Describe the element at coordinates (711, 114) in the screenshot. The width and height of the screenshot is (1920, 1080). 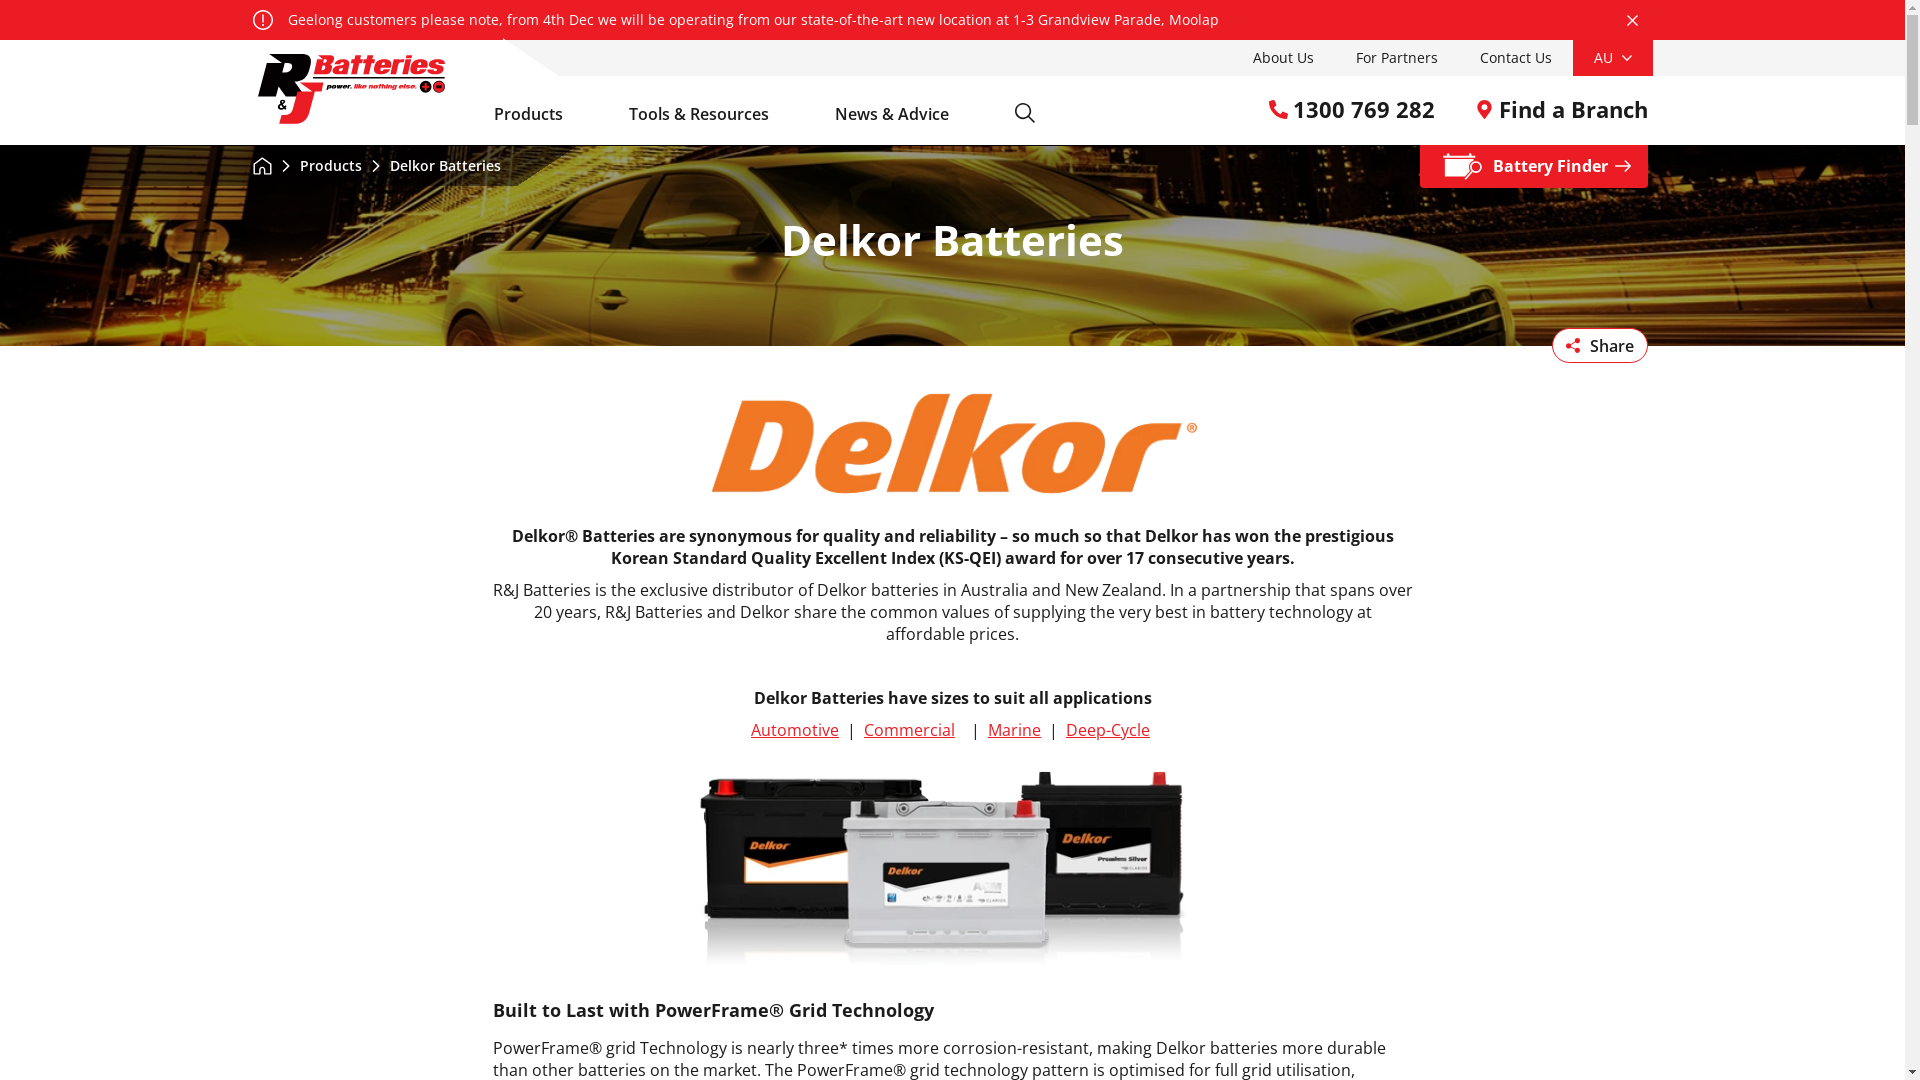
I see `Tools & Resources` at that location.